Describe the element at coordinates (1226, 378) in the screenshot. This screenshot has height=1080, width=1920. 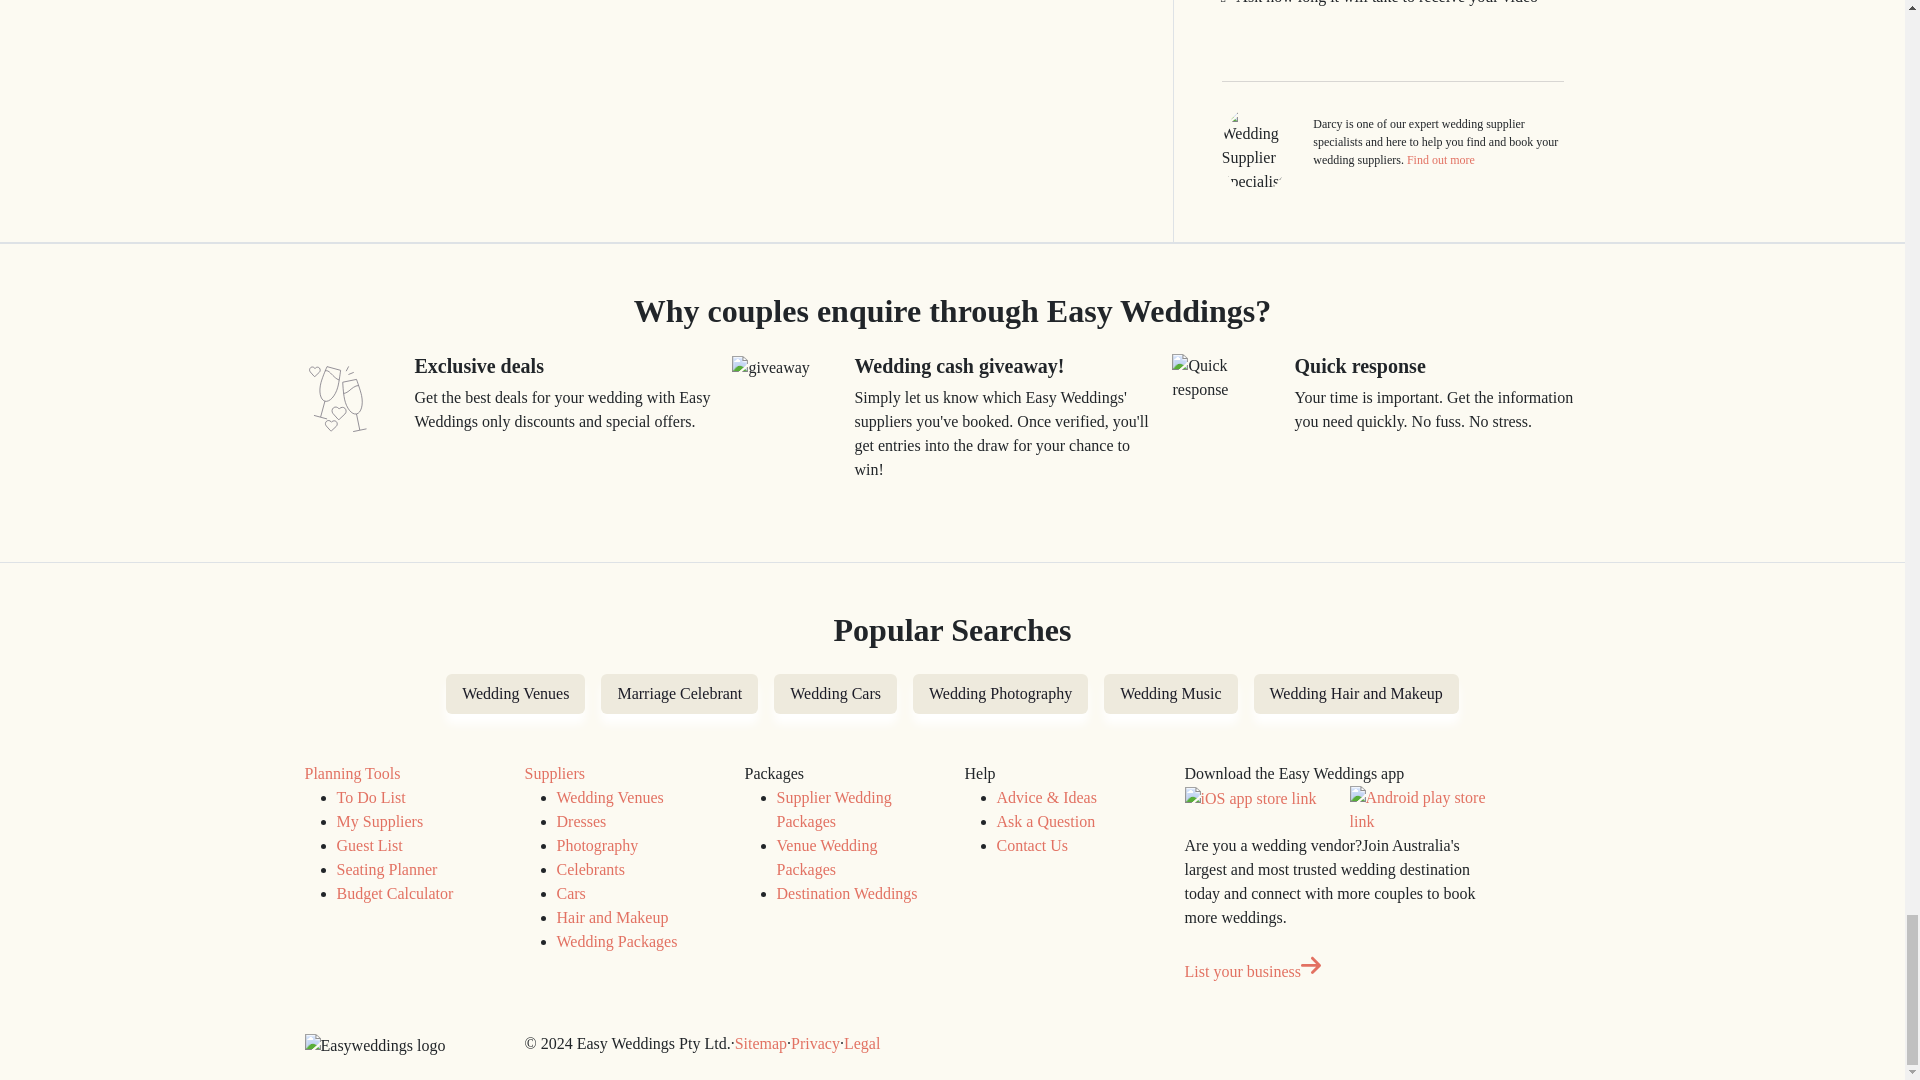
I see `Quick response` at that location.